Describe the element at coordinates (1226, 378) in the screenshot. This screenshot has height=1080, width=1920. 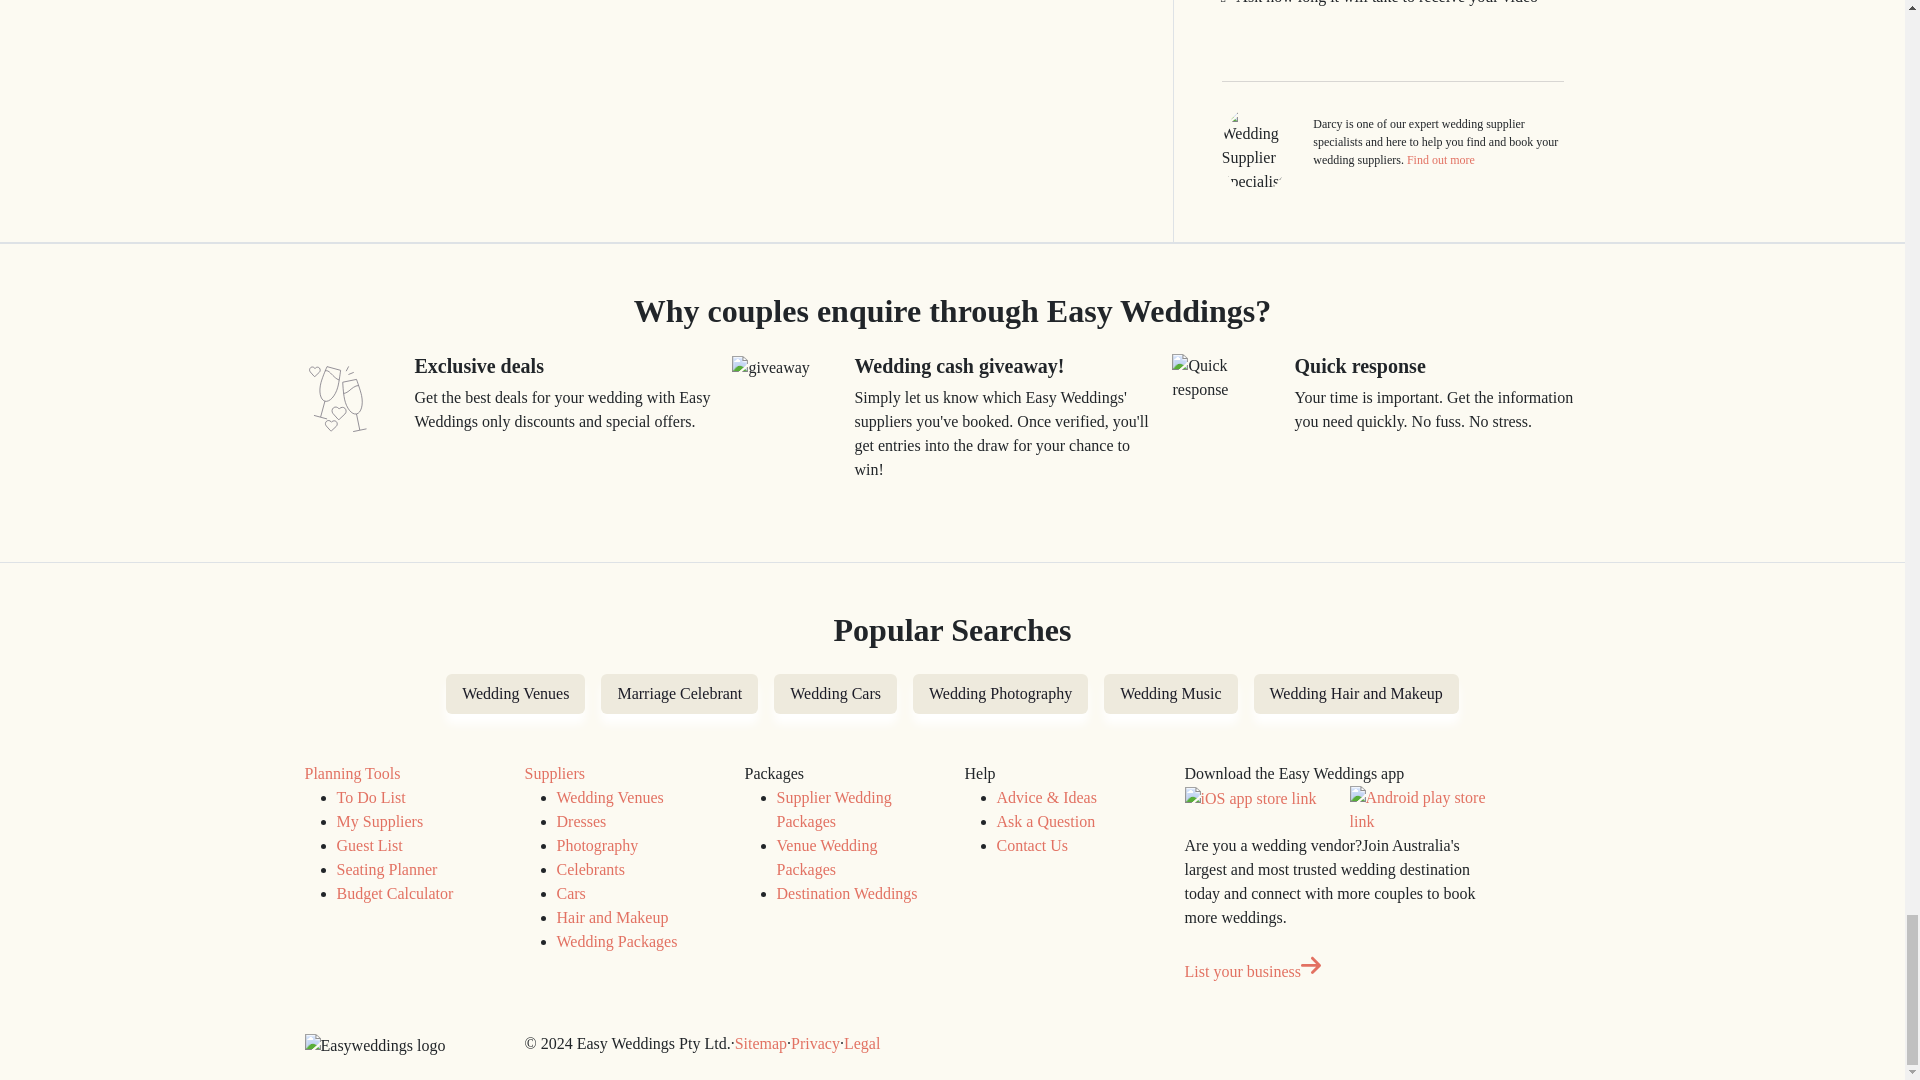
I see `Quick response` at that location.